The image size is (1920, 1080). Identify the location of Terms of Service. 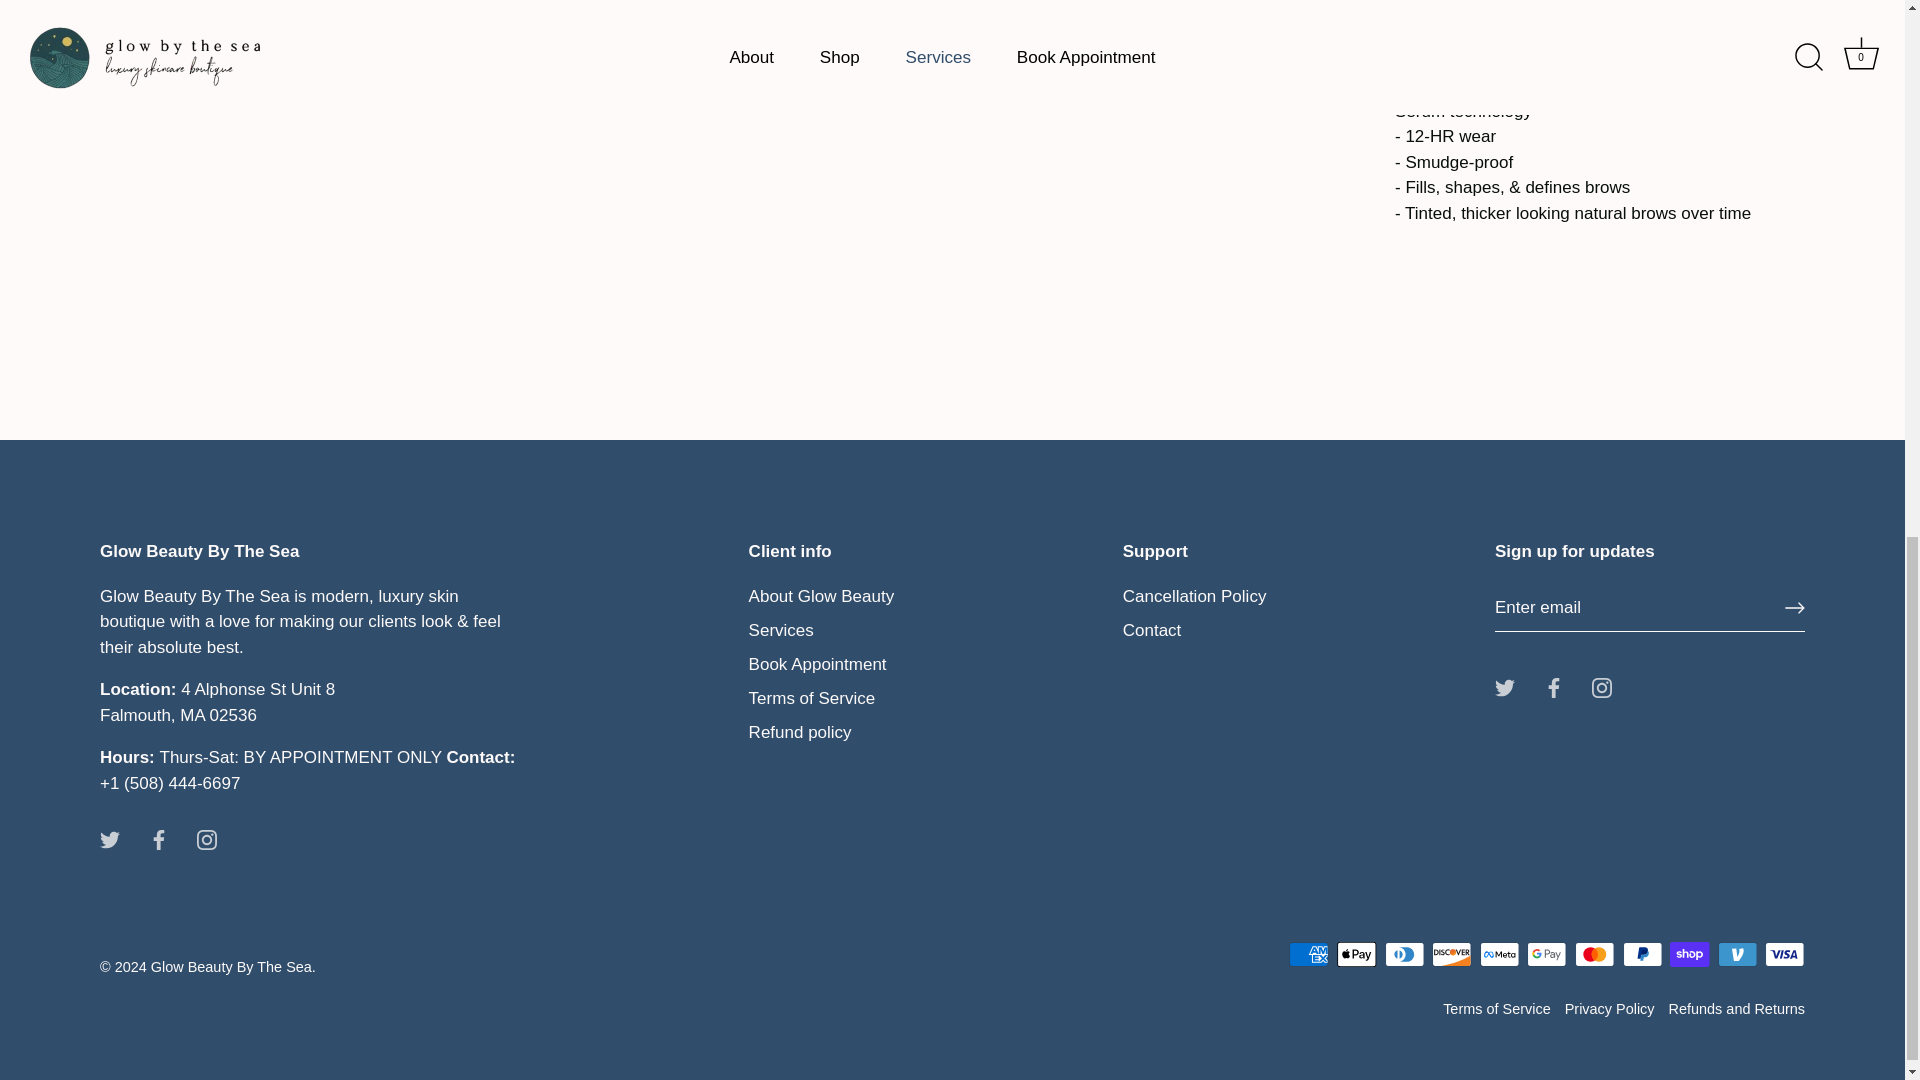
(1497, 1009).